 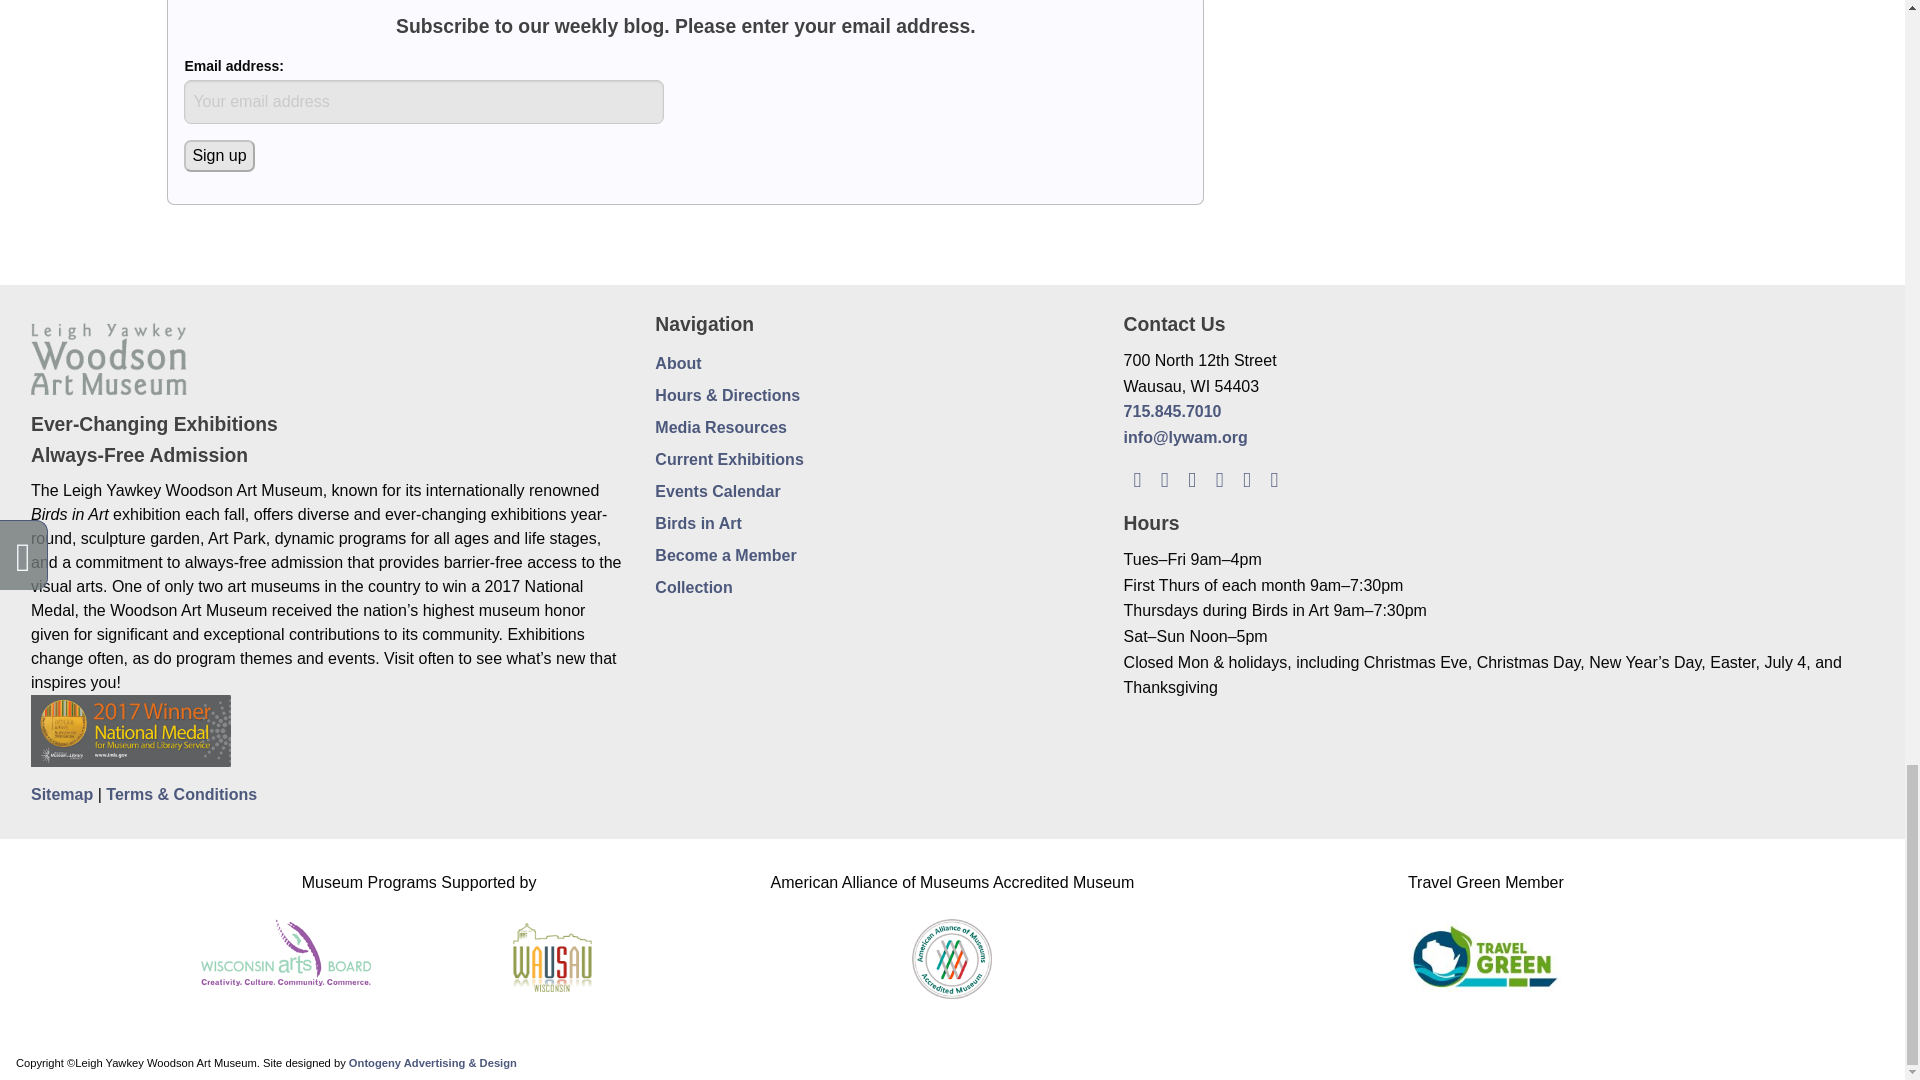 What do you see at coordinates (552, 954) in the screenshot?
I see `City of Wausau` at bounding box center [552, 954].